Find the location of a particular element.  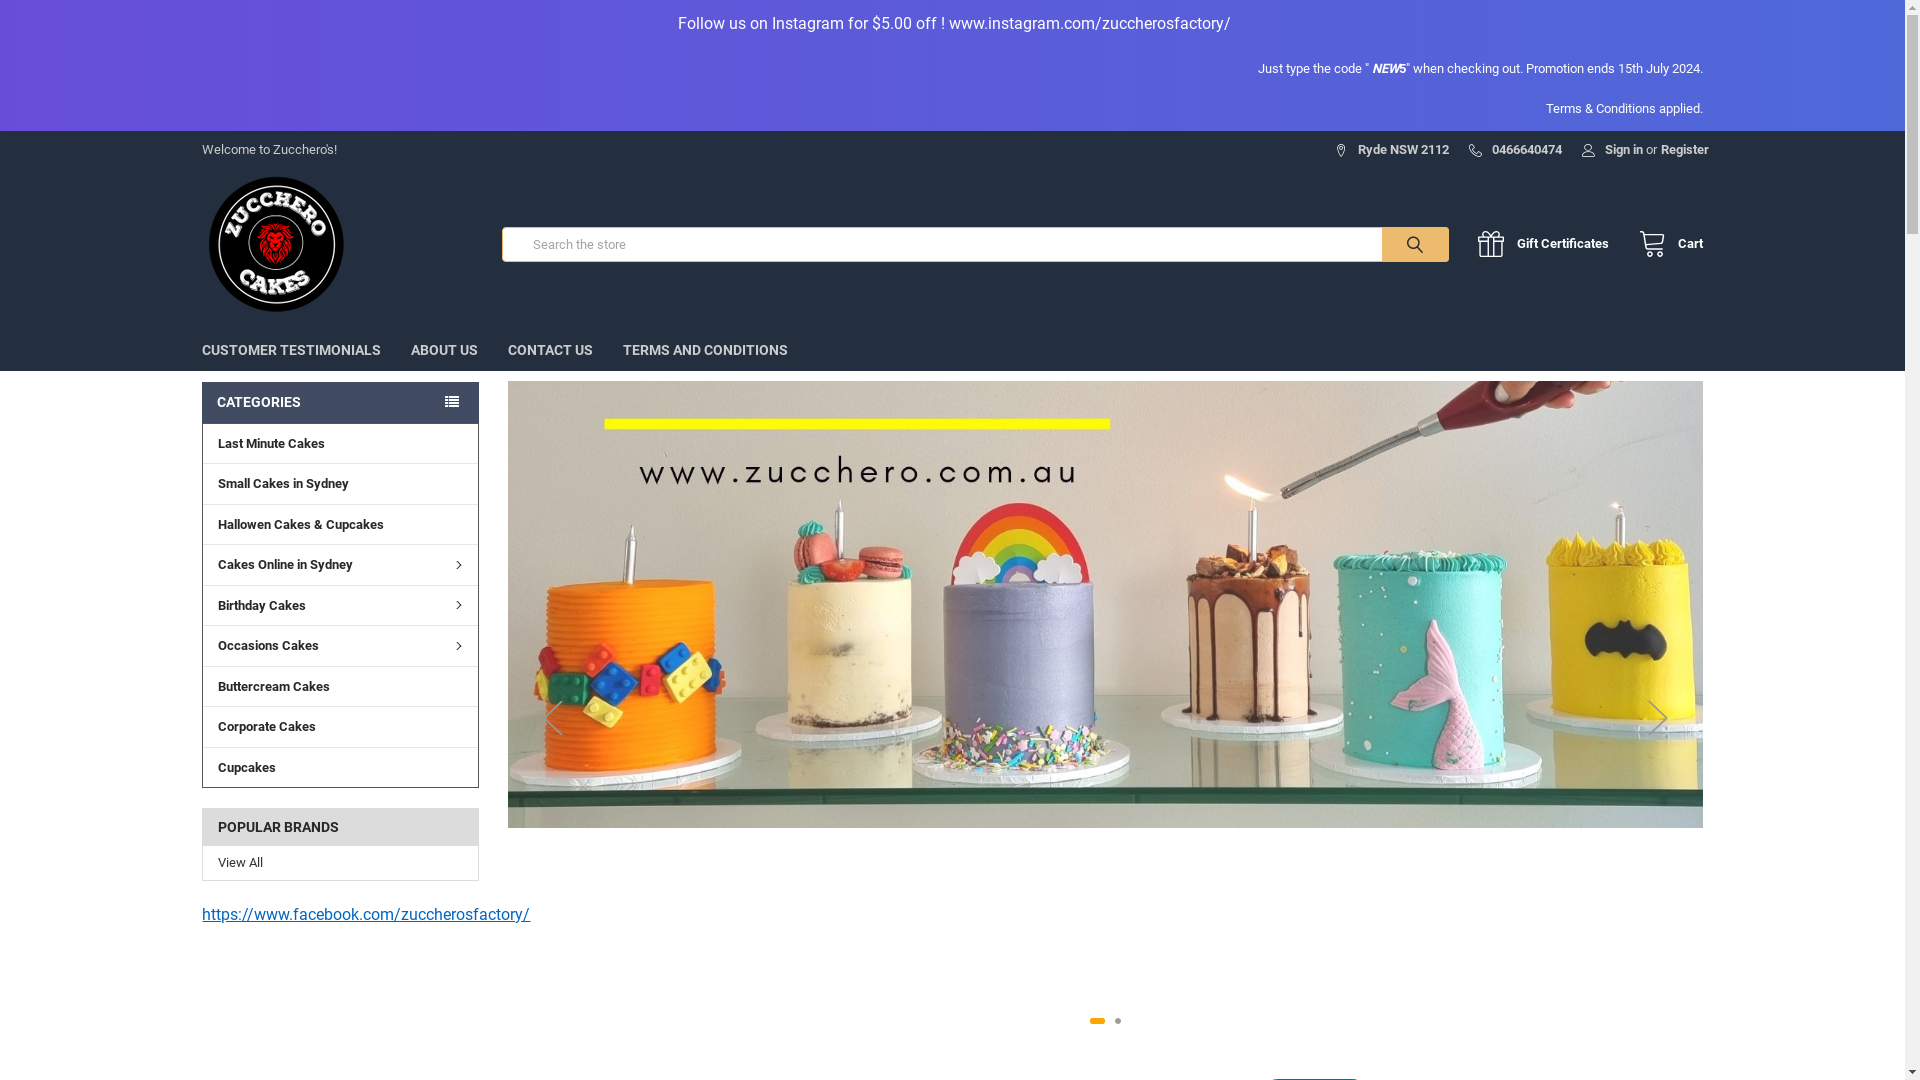

CATEGORIES is located at coordinates (340, 402).